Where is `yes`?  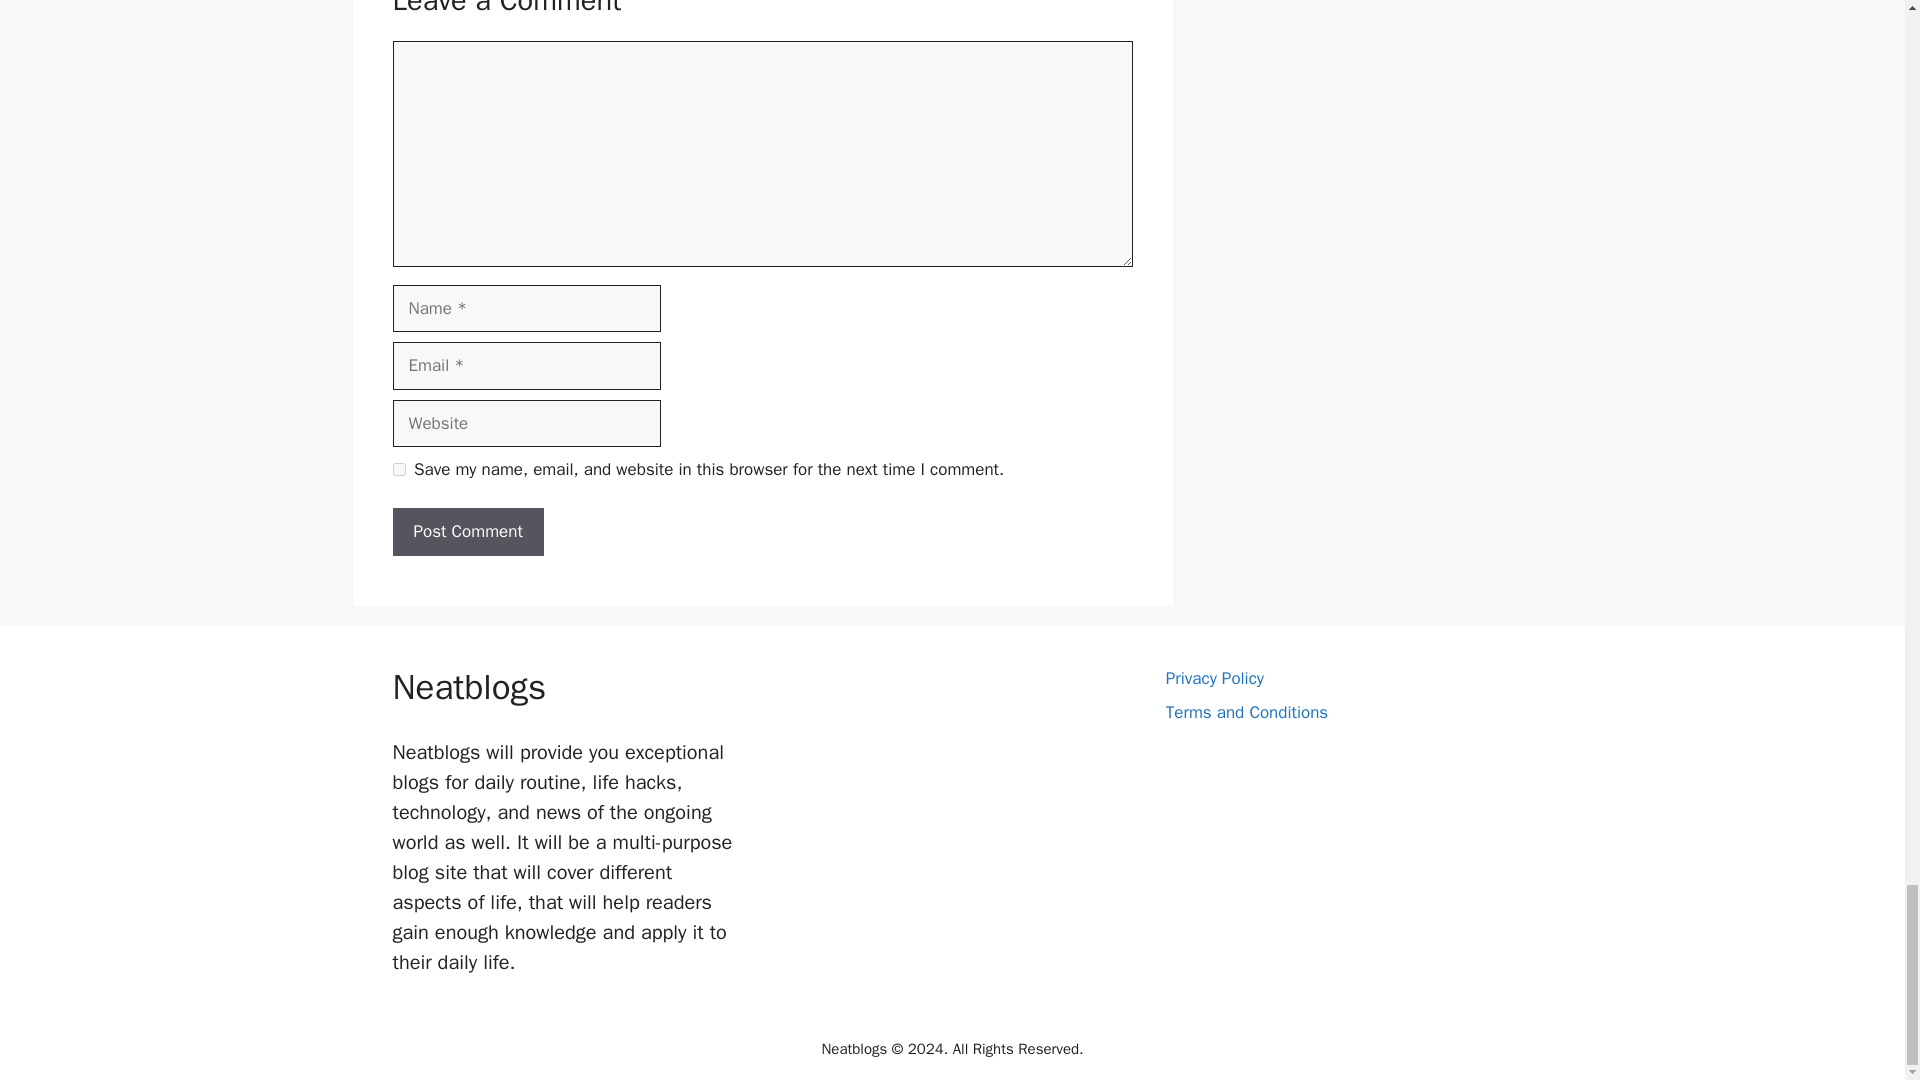 yes is located at coordinates (398, 470).